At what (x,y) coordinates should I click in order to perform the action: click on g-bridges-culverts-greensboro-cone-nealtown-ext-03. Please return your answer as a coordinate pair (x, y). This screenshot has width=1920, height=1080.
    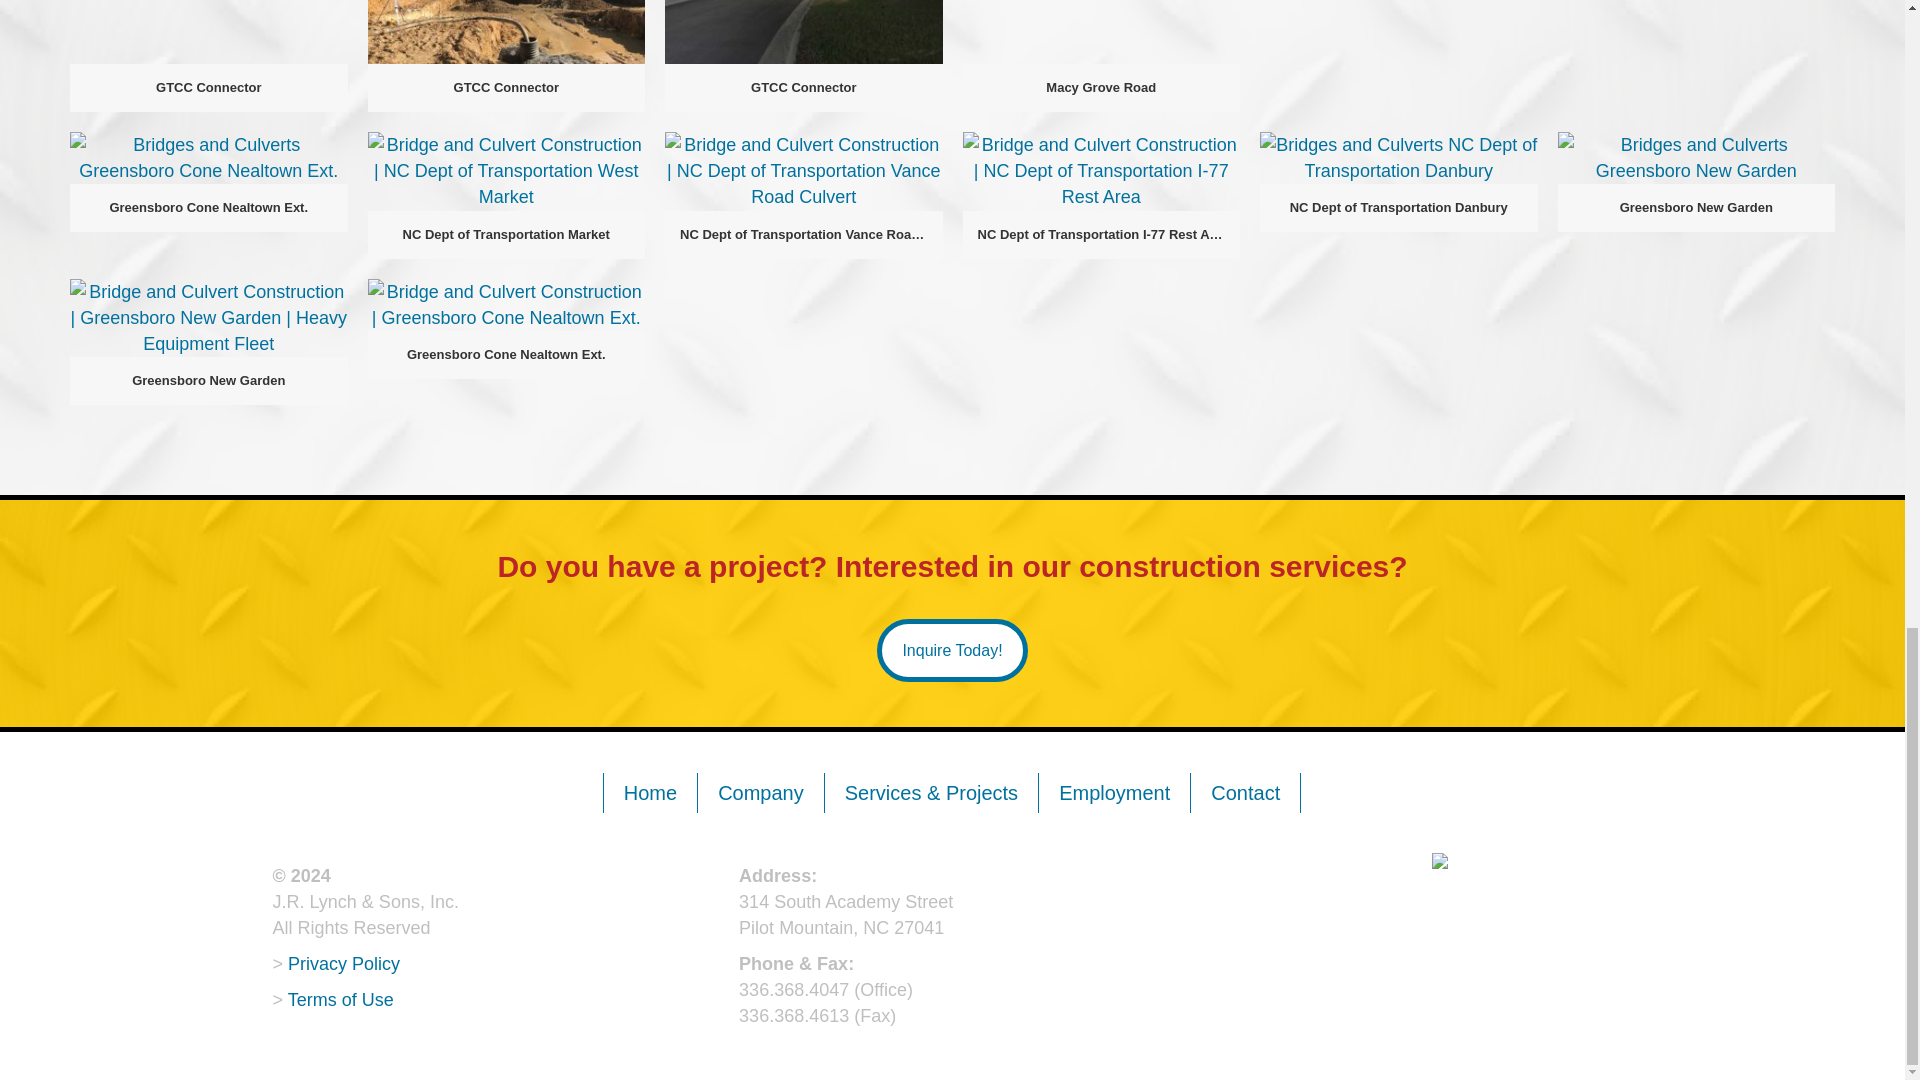
    Looking at the image, I should click on (208, 157).